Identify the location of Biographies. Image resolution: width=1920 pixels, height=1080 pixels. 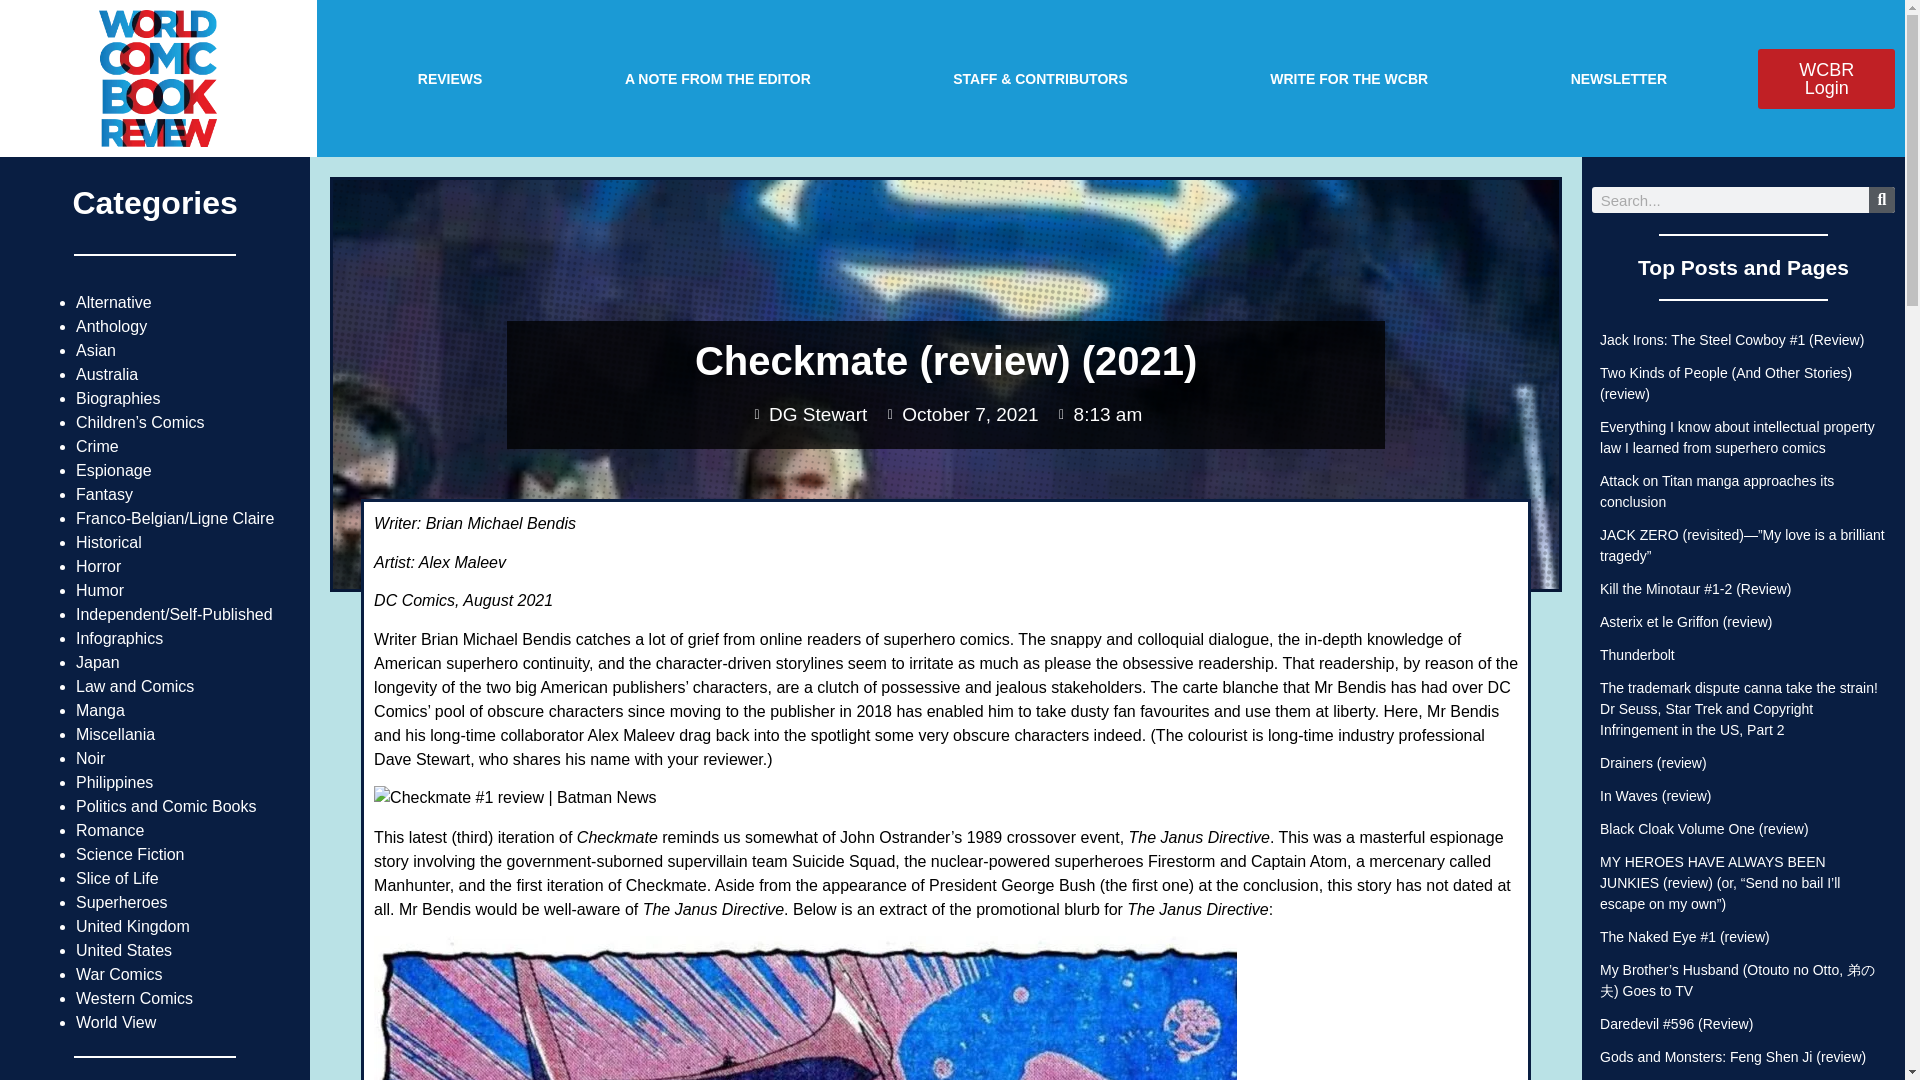
(118, 398).